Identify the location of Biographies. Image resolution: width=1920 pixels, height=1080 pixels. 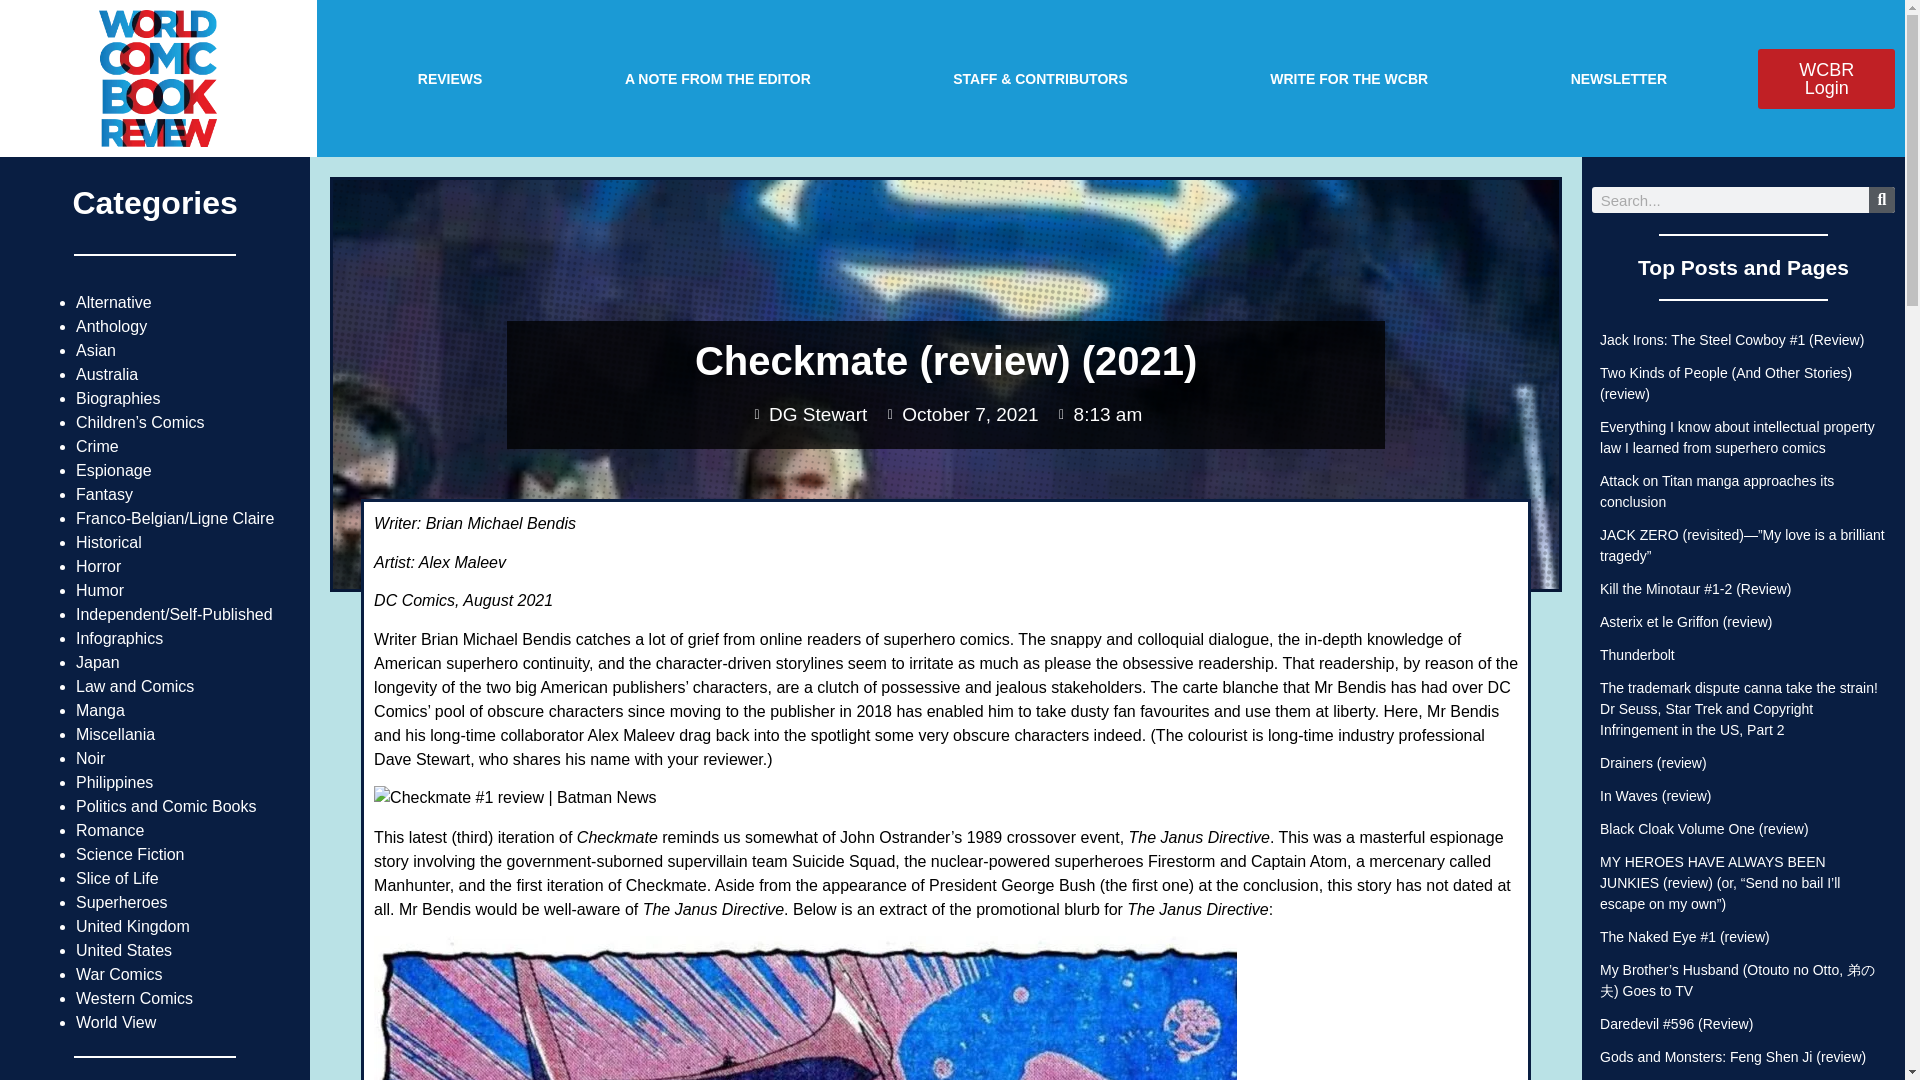
(118, 398).